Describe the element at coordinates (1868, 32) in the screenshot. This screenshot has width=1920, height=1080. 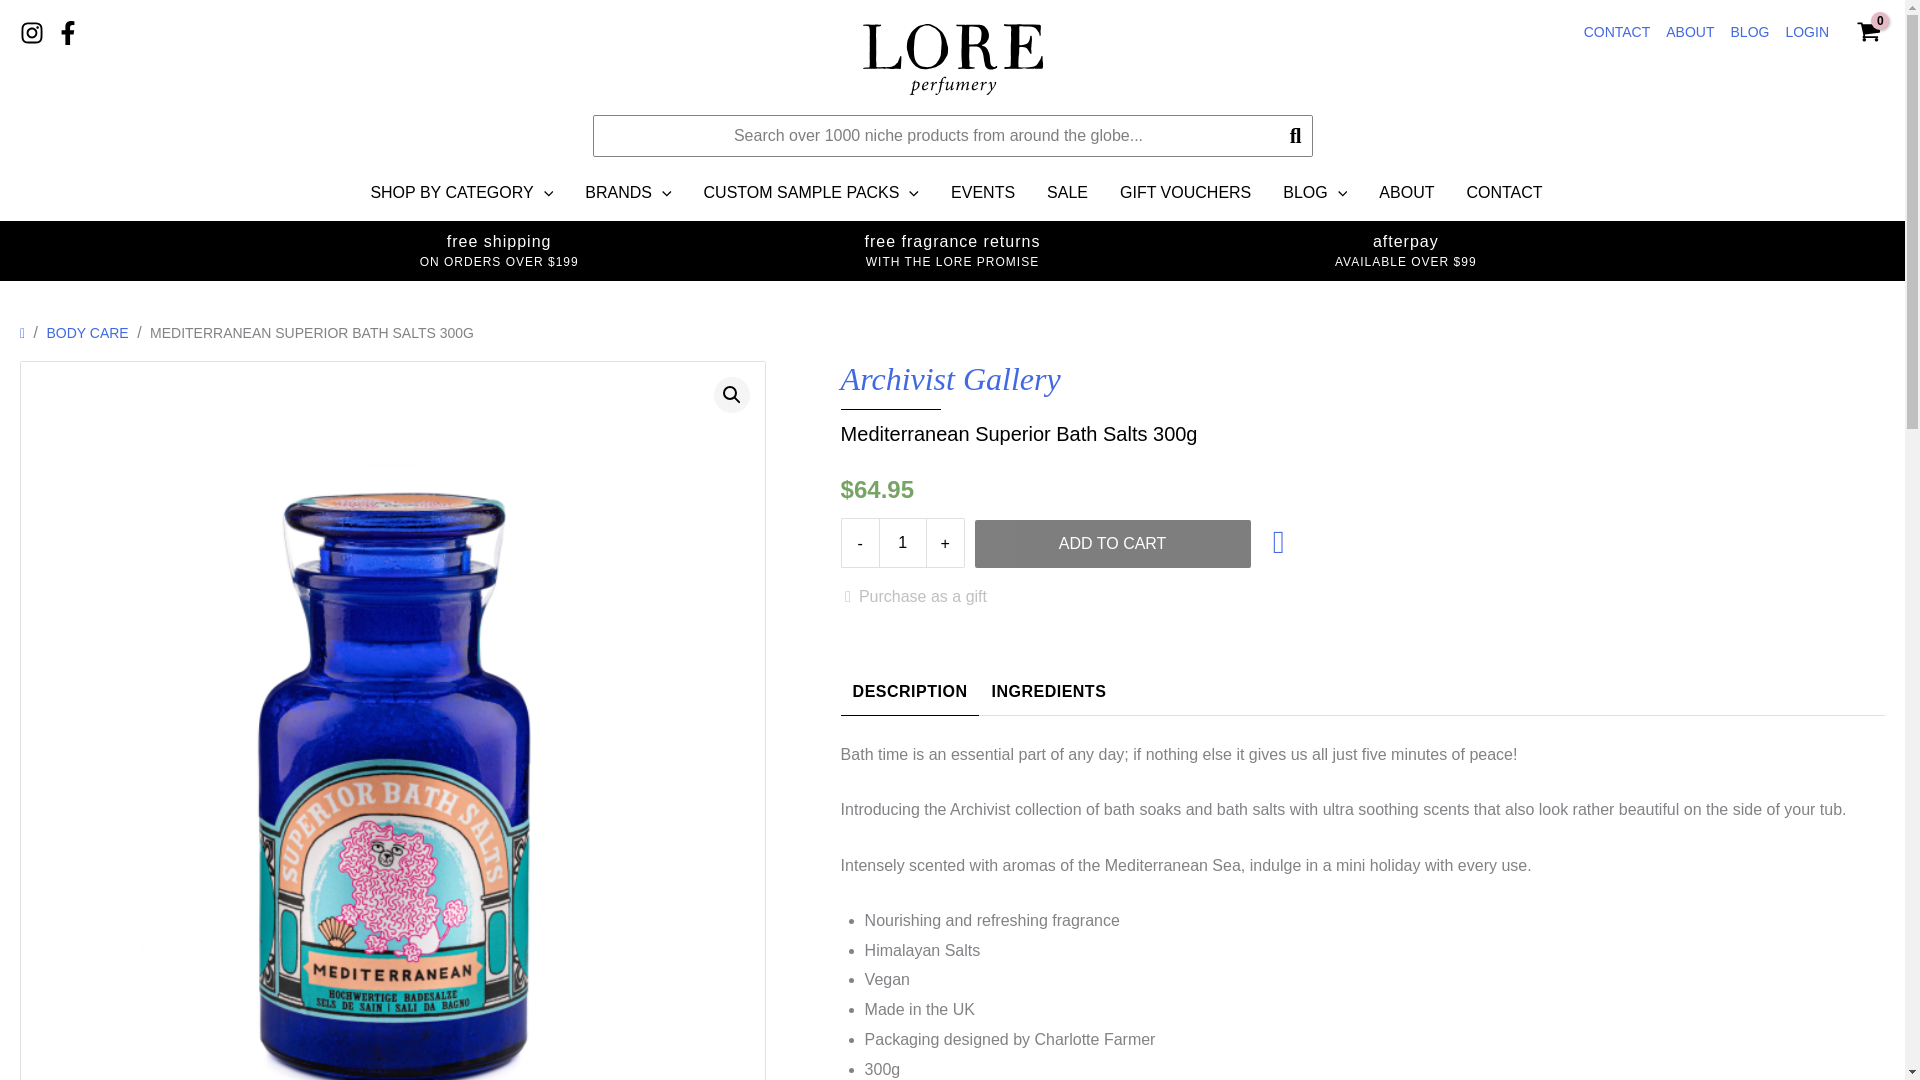
I see `View your shopping cart` at that location.